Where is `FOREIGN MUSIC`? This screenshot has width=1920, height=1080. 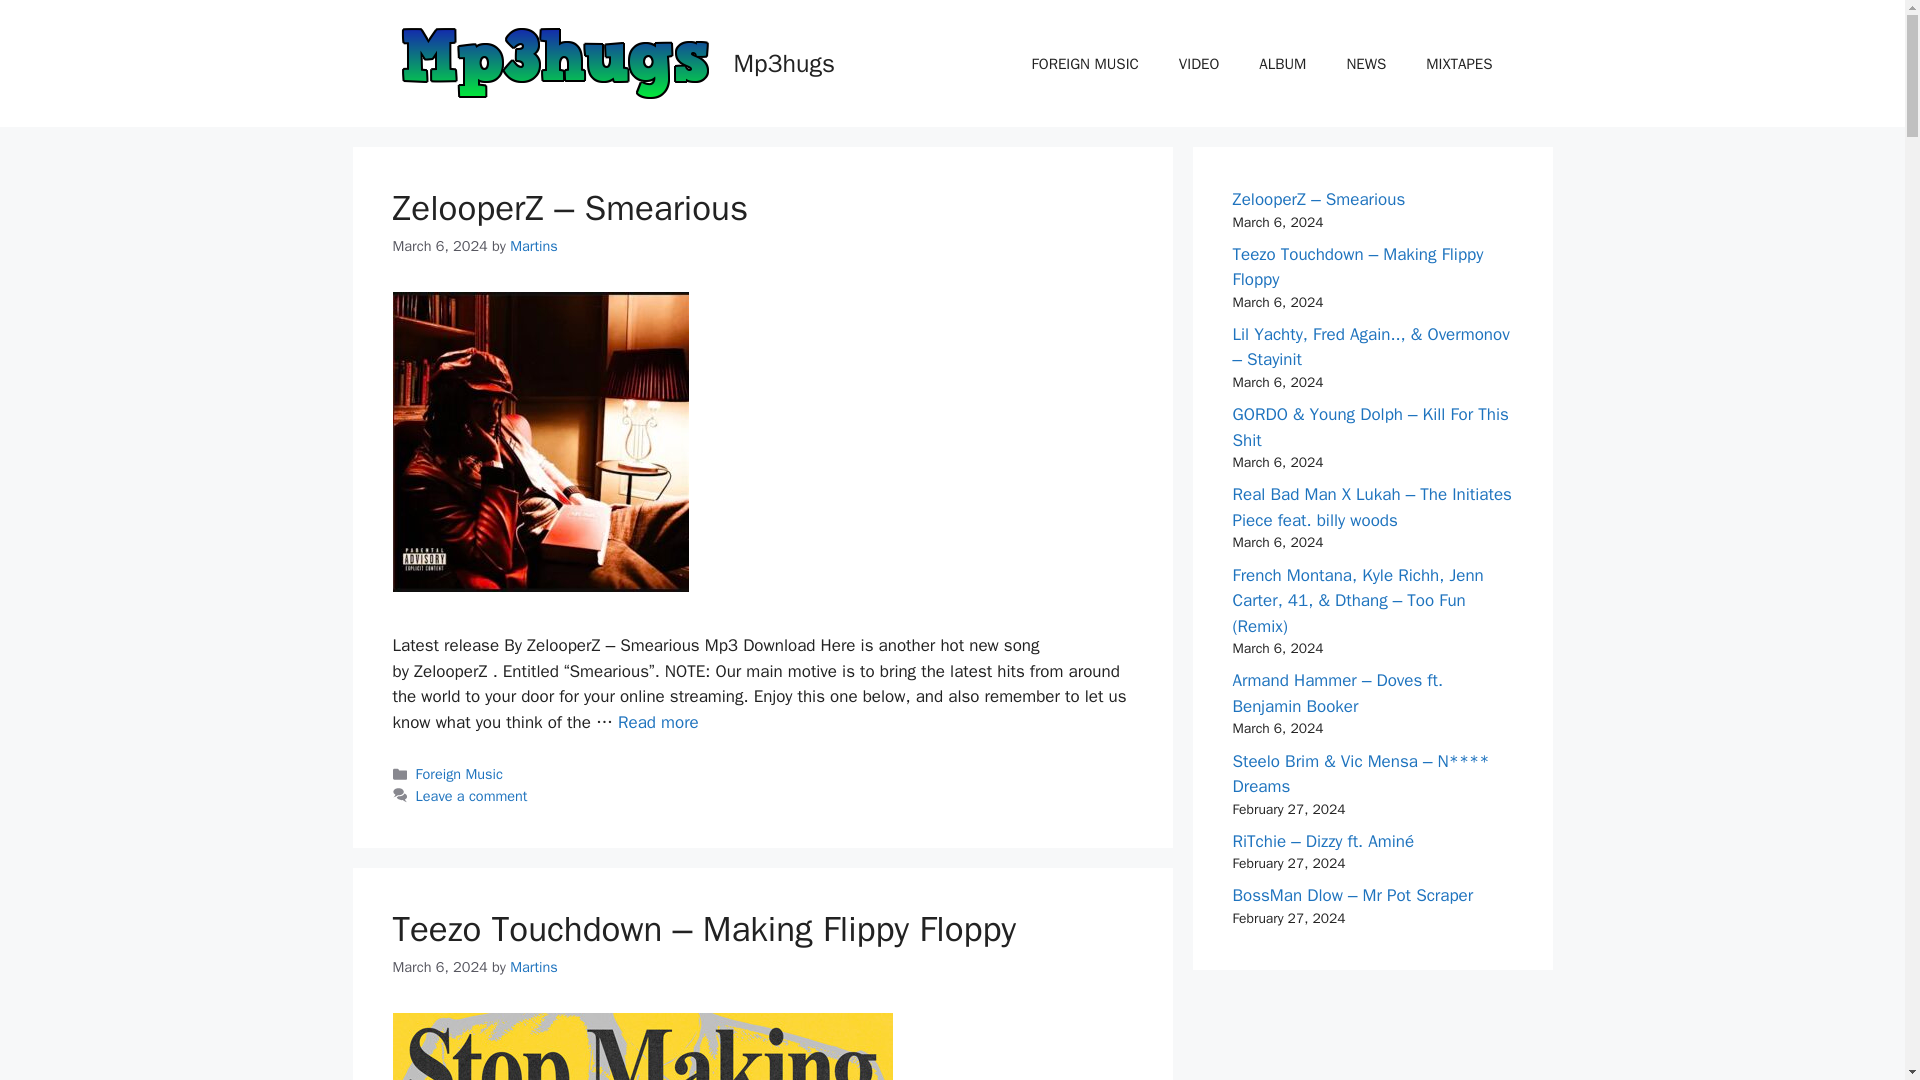 FOREIGN MUSIC is located at coordinates (1085, 63).